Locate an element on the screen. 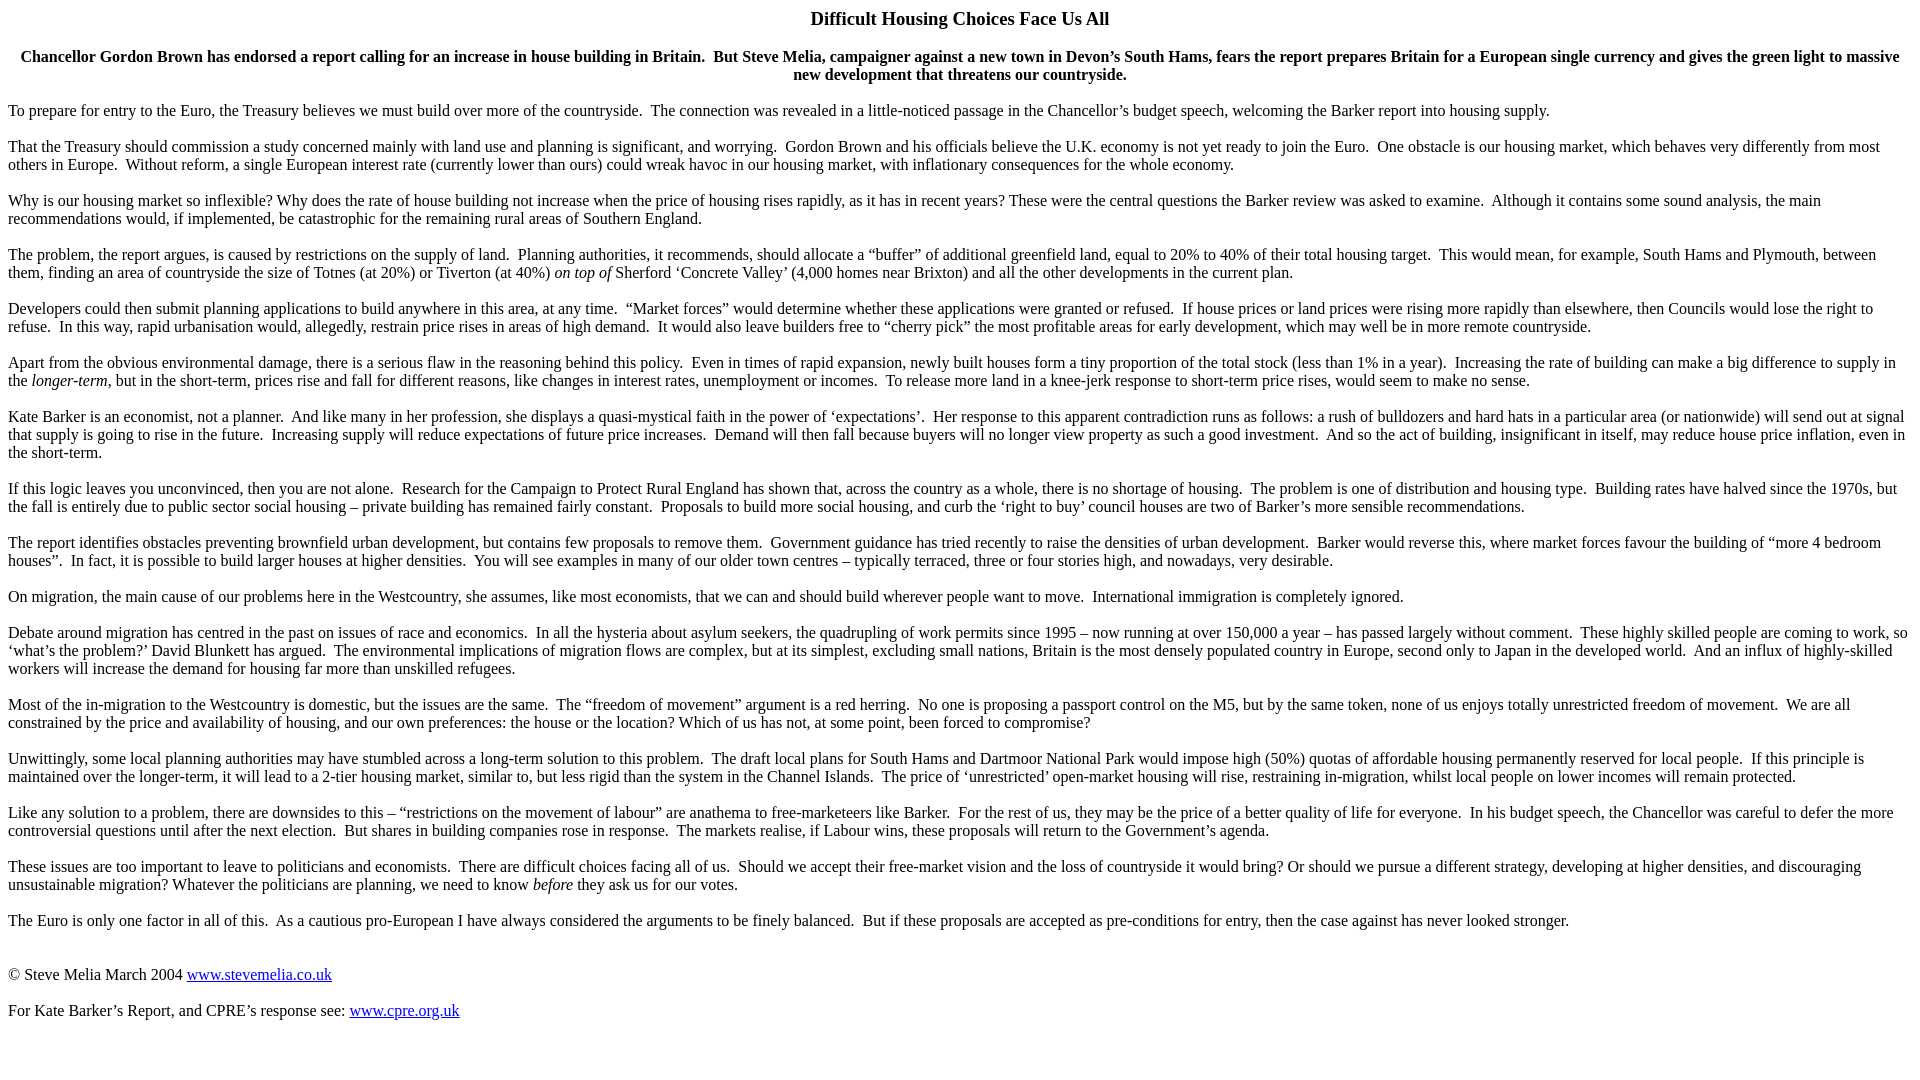  www.stevemelia.co.uk is located at coordinates (259, 974).